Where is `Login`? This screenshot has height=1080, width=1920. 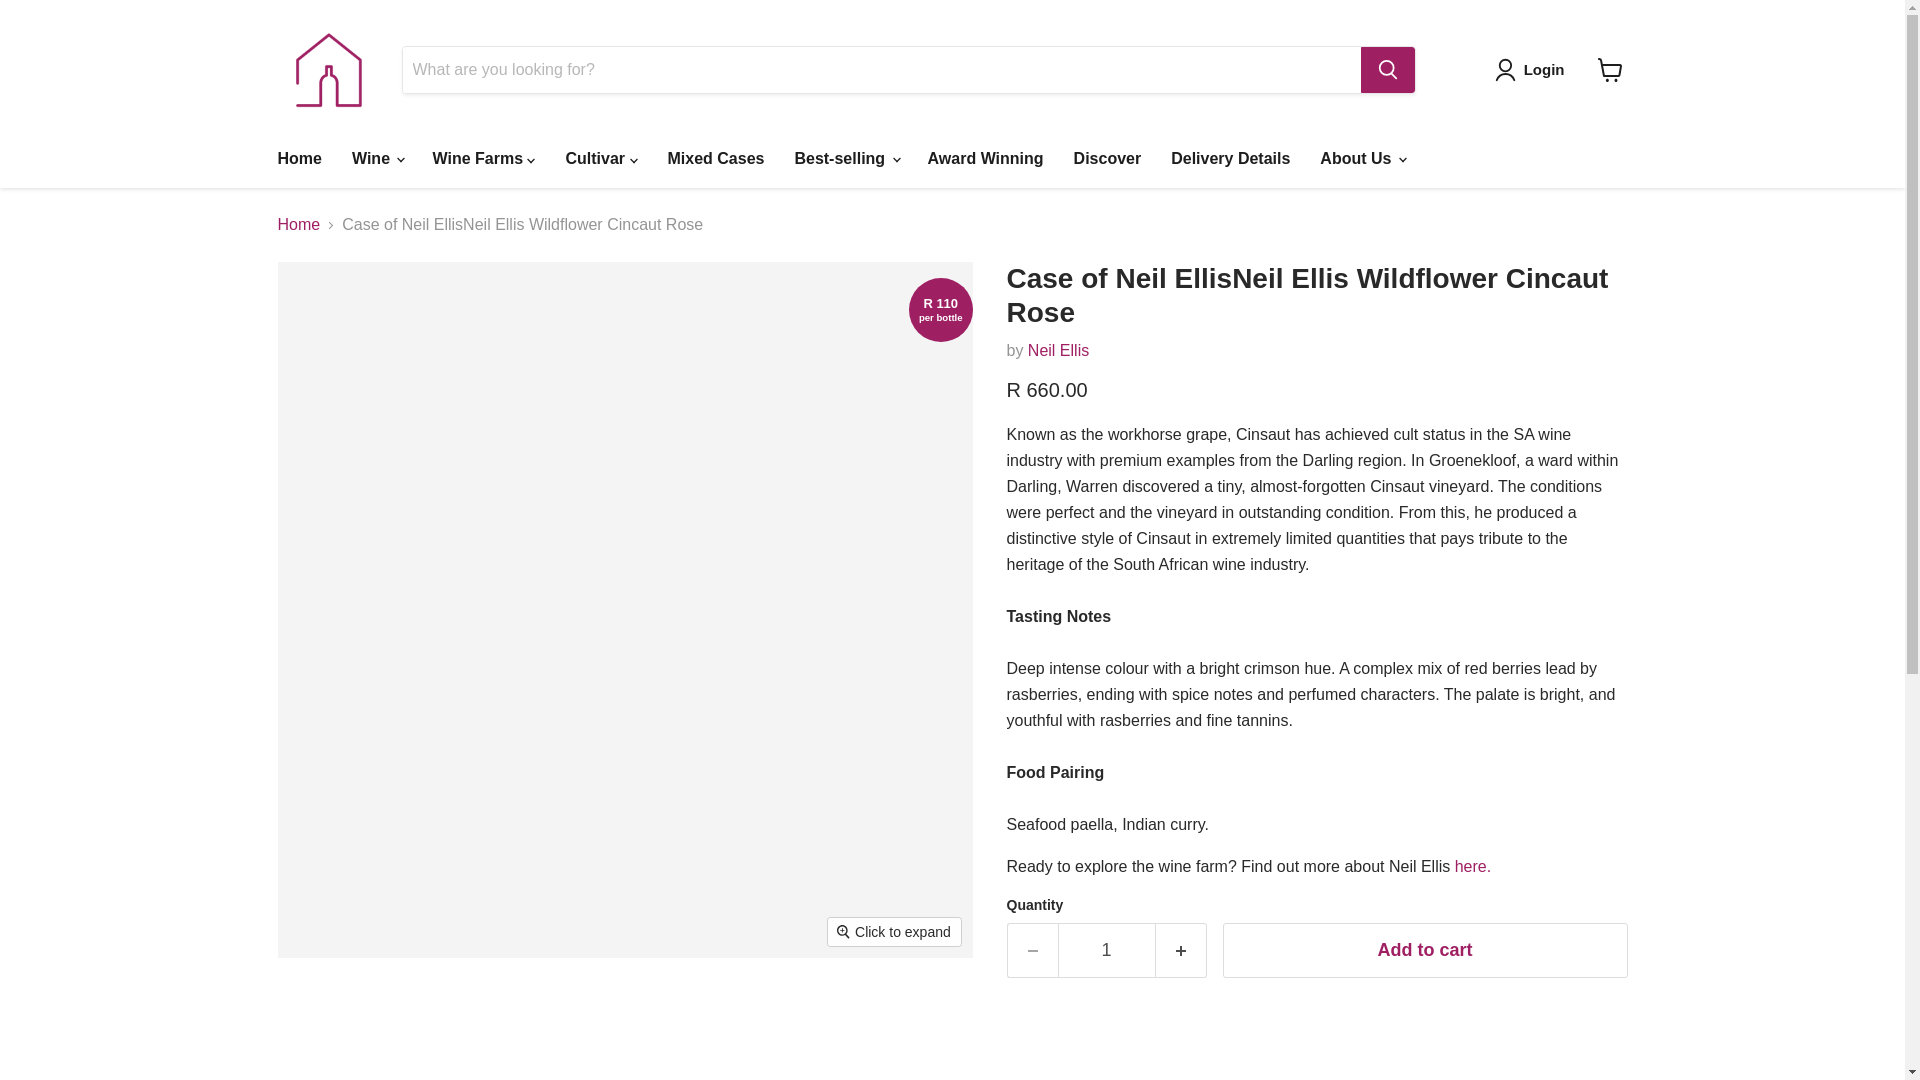 Login is located at coordinates (1534, 70).